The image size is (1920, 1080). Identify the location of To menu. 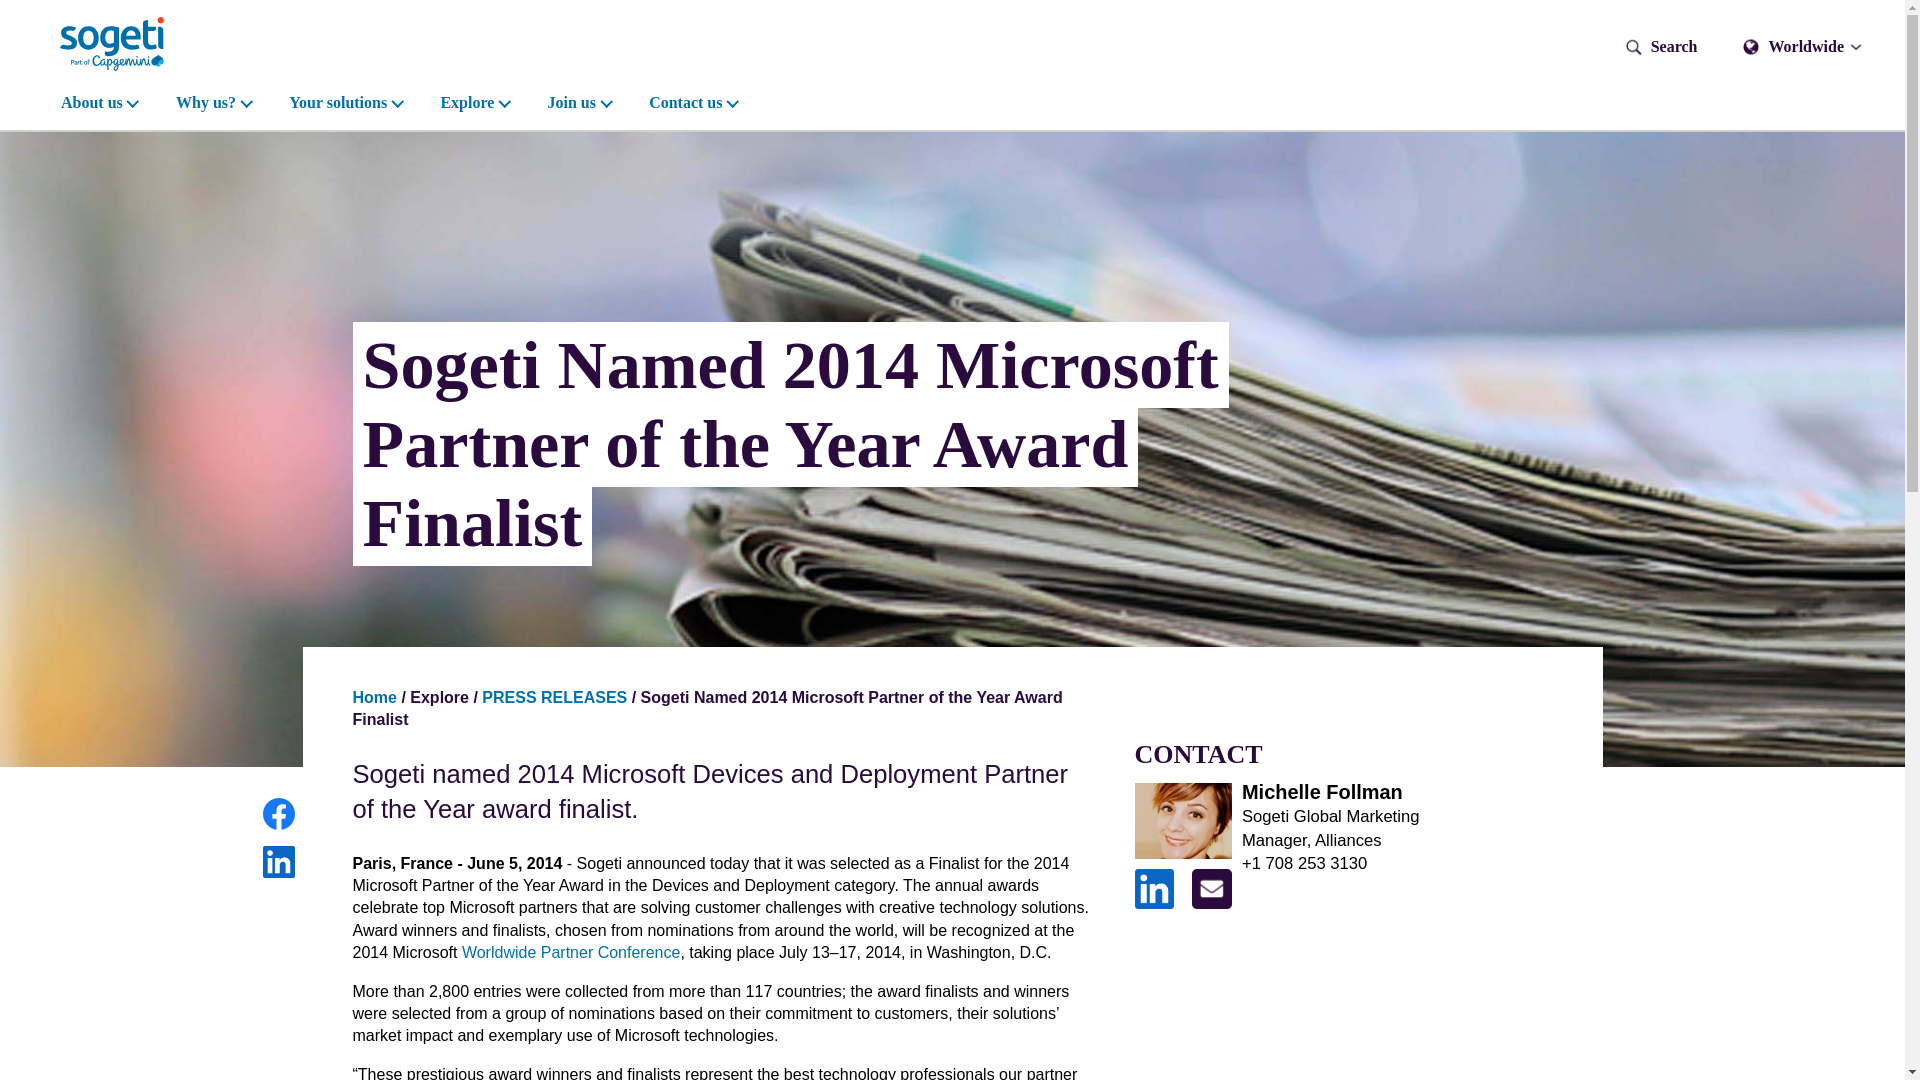
(6, 6).